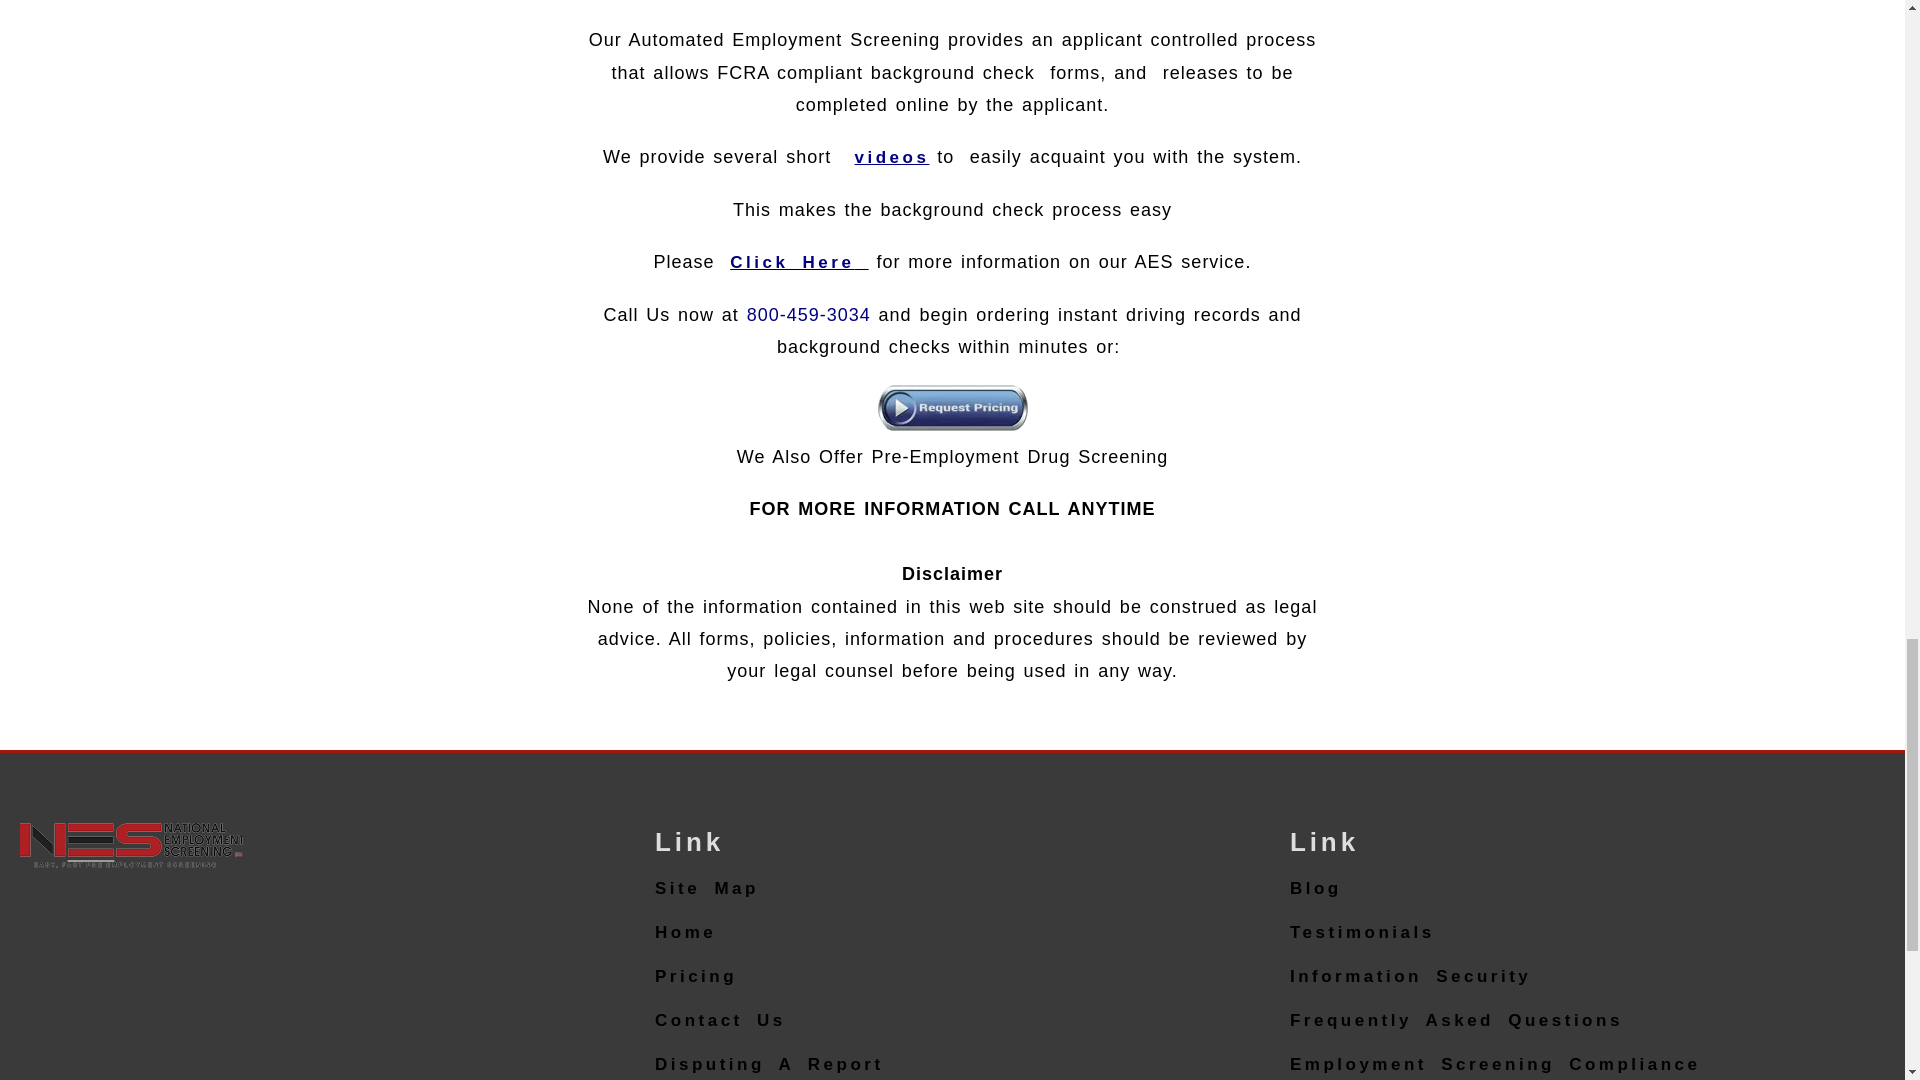 The image size is (1920, 1080). What do you see at coordinates (892, 157) in the screenshot?
I see `videos` at bounding box center [892, 157].